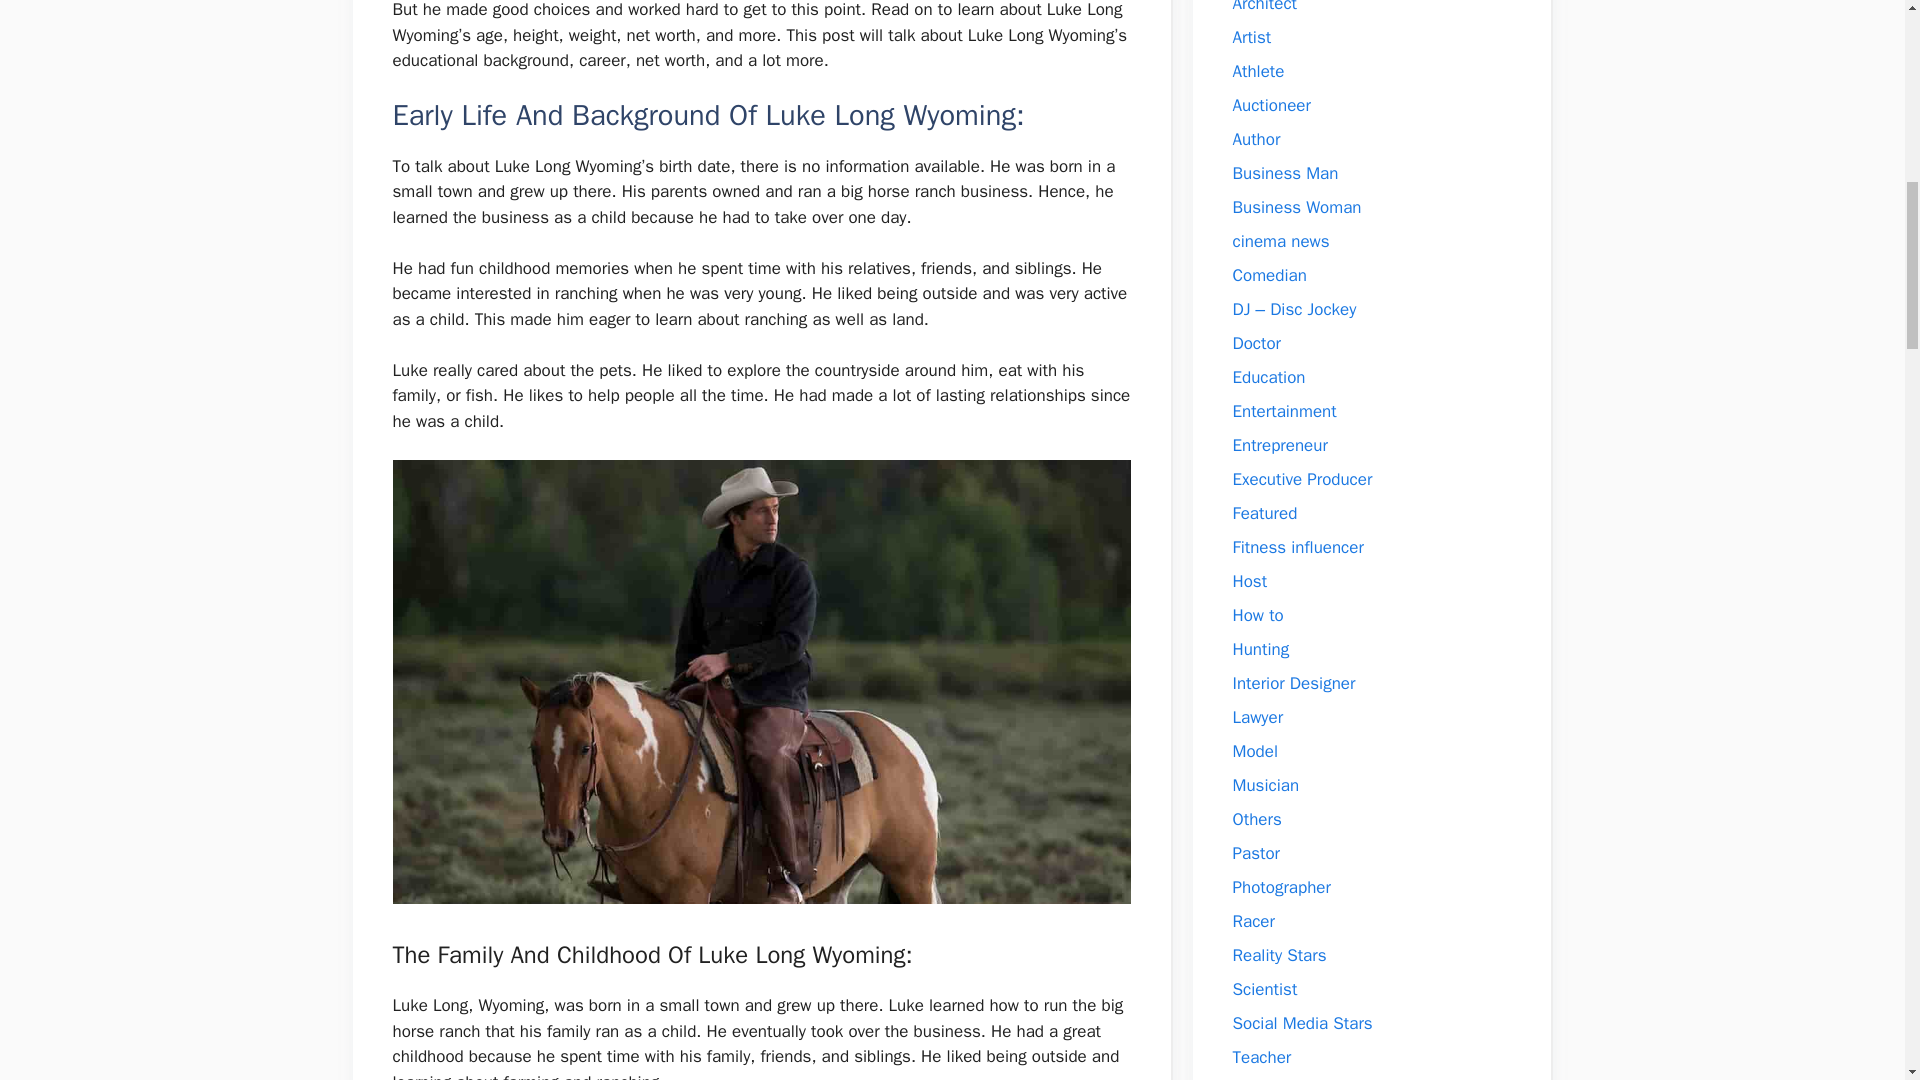 The image size is (1920, 1080). What do you see at coordinates (1258, 71) in the screenshot?
I see `Athlete` at bounding box center [1258, 71].